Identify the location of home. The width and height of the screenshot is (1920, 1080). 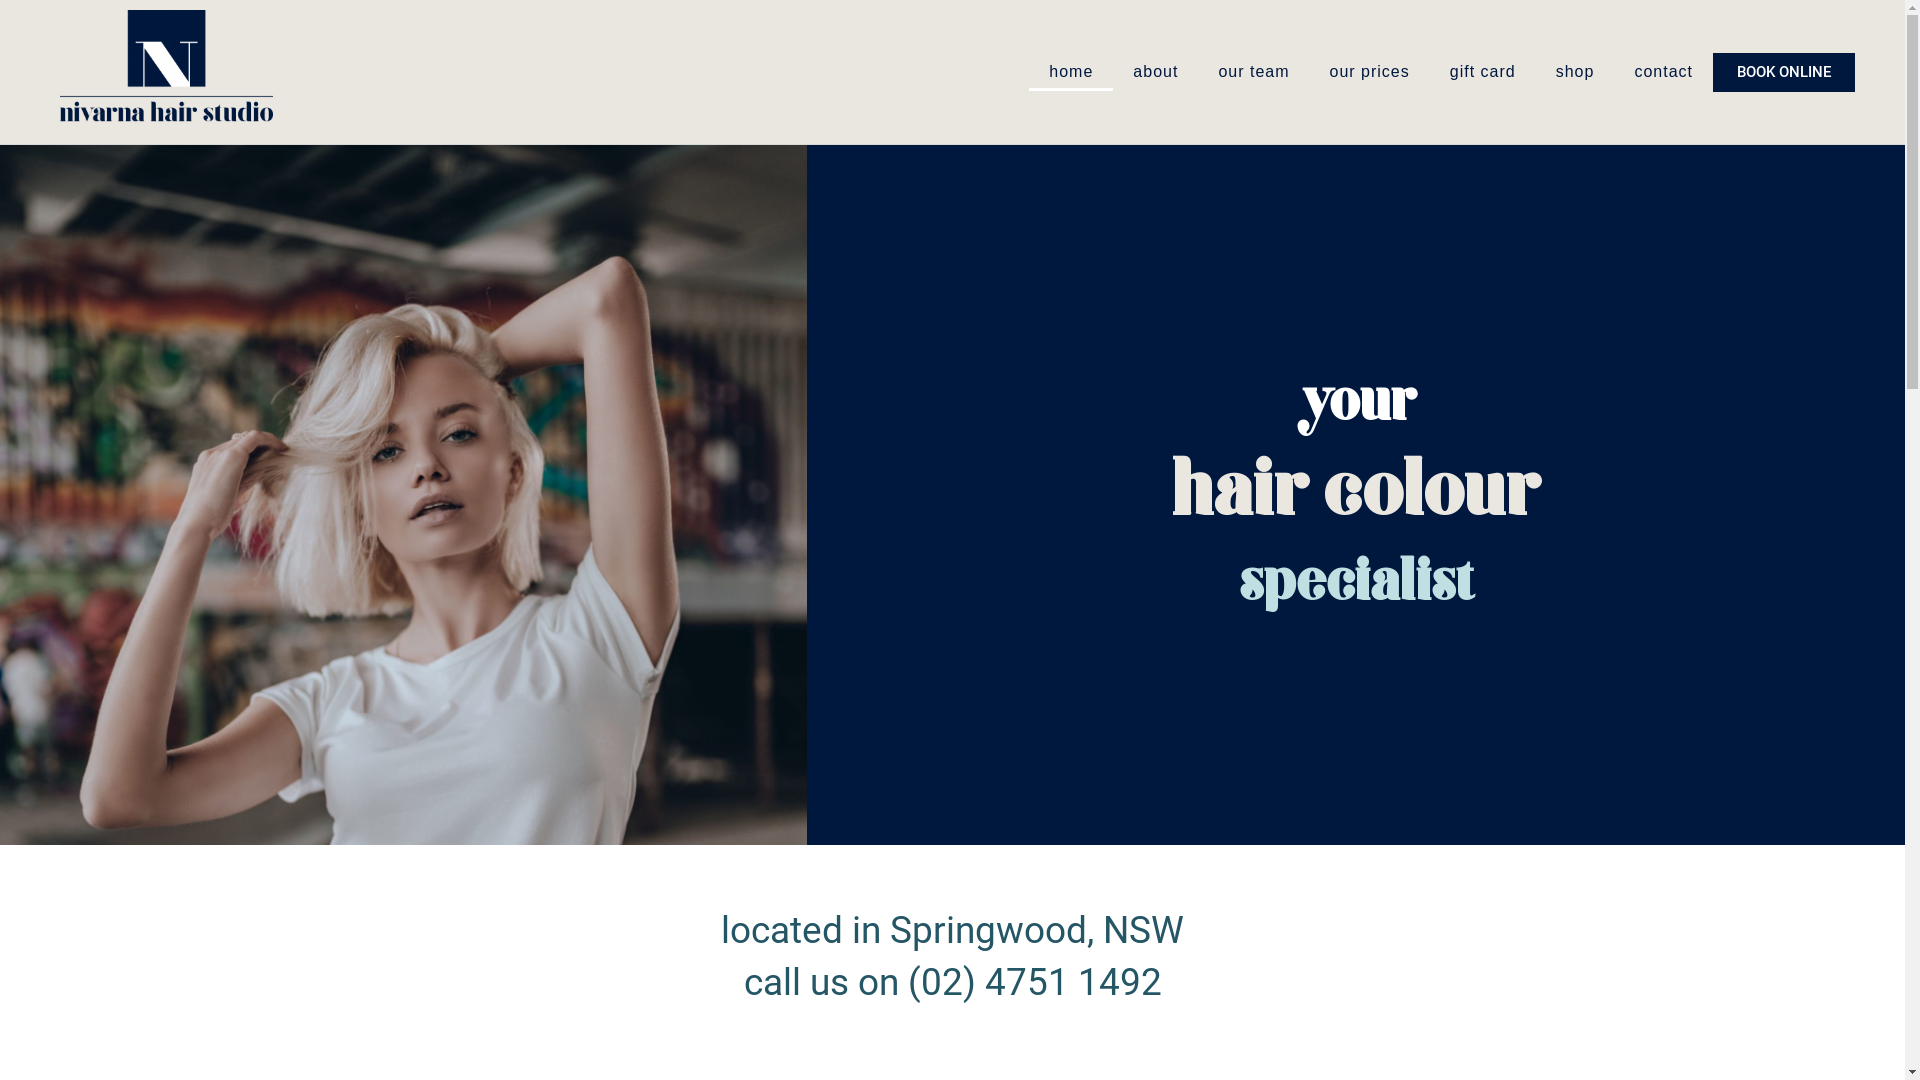
(1071, 72).